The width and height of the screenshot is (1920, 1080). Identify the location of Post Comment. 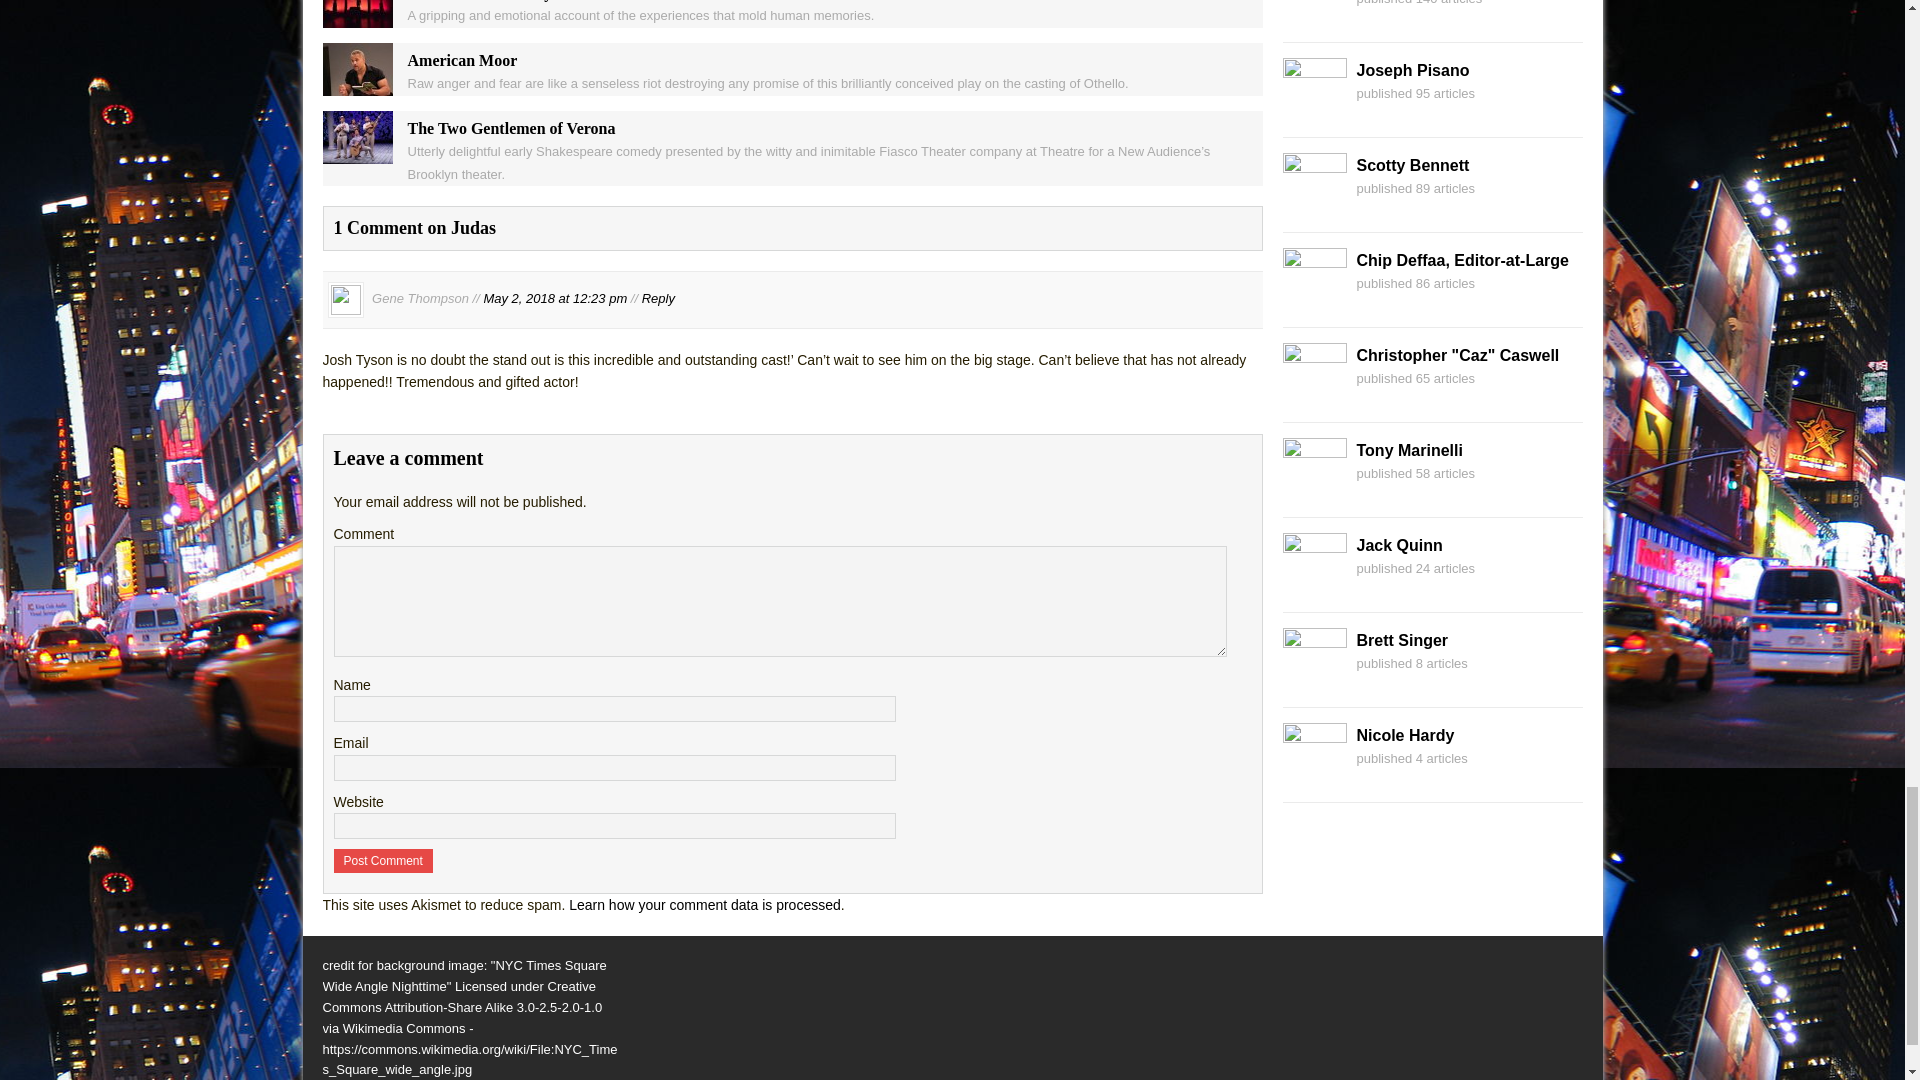
(384, 860).